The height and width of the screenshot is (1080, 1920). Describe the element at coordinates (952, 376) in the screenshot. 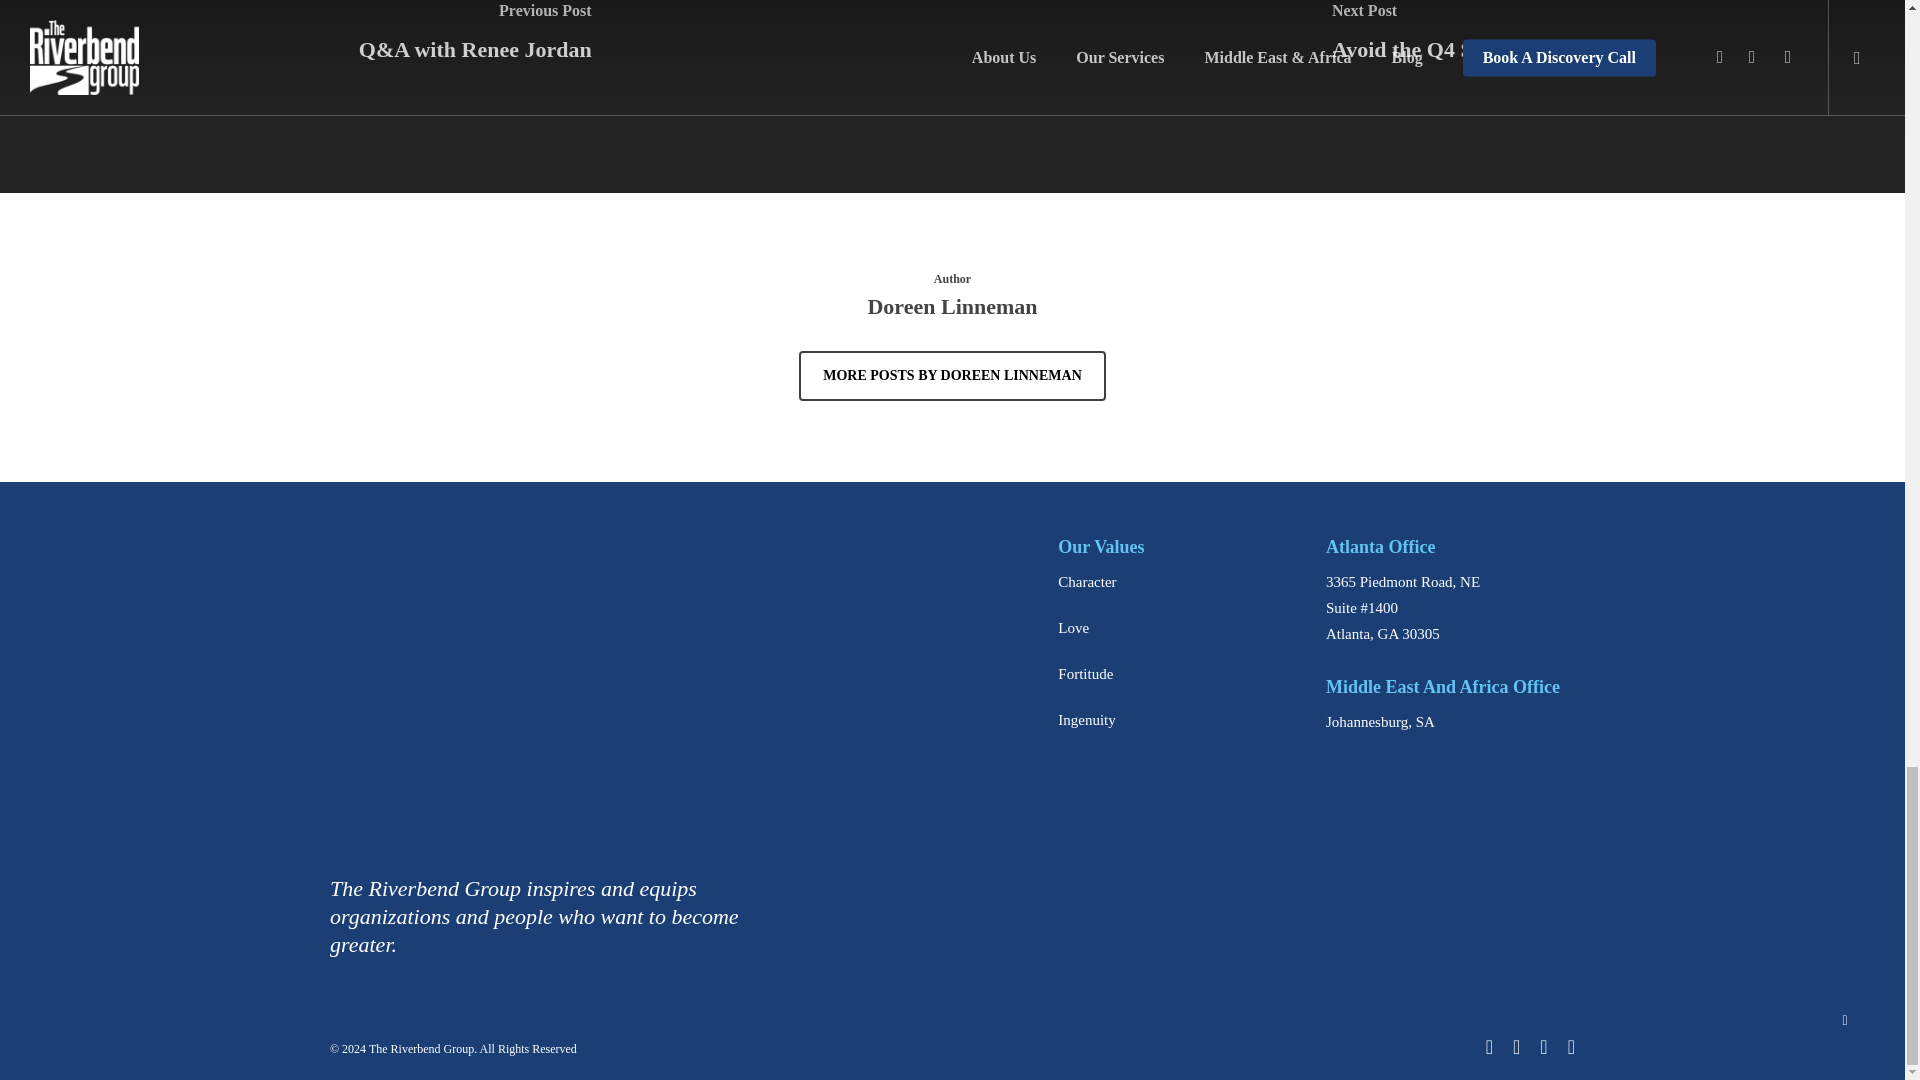

I see `MORE POSTS BY DOREEN LINNEMAN` at that location.